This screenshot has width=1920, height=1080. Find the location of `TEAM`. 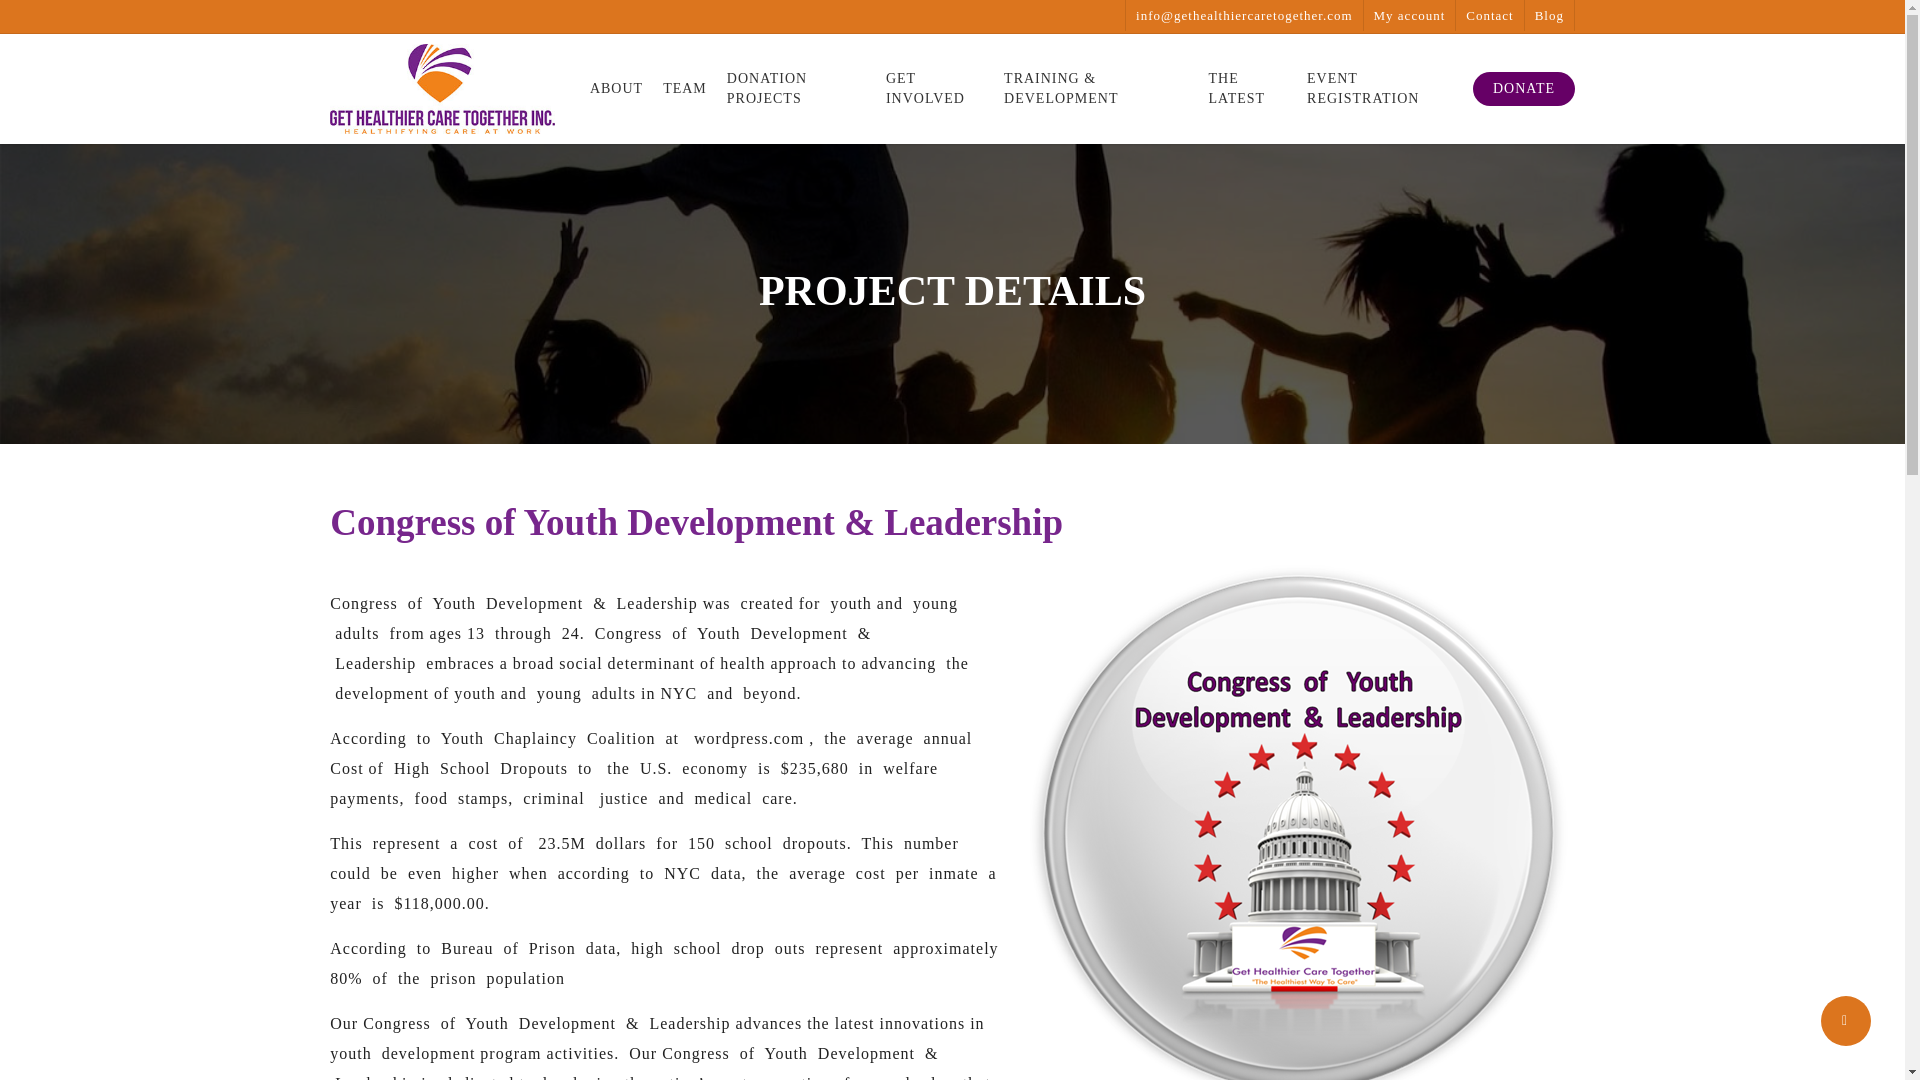

TEAM is located at coordinates (684, 88).